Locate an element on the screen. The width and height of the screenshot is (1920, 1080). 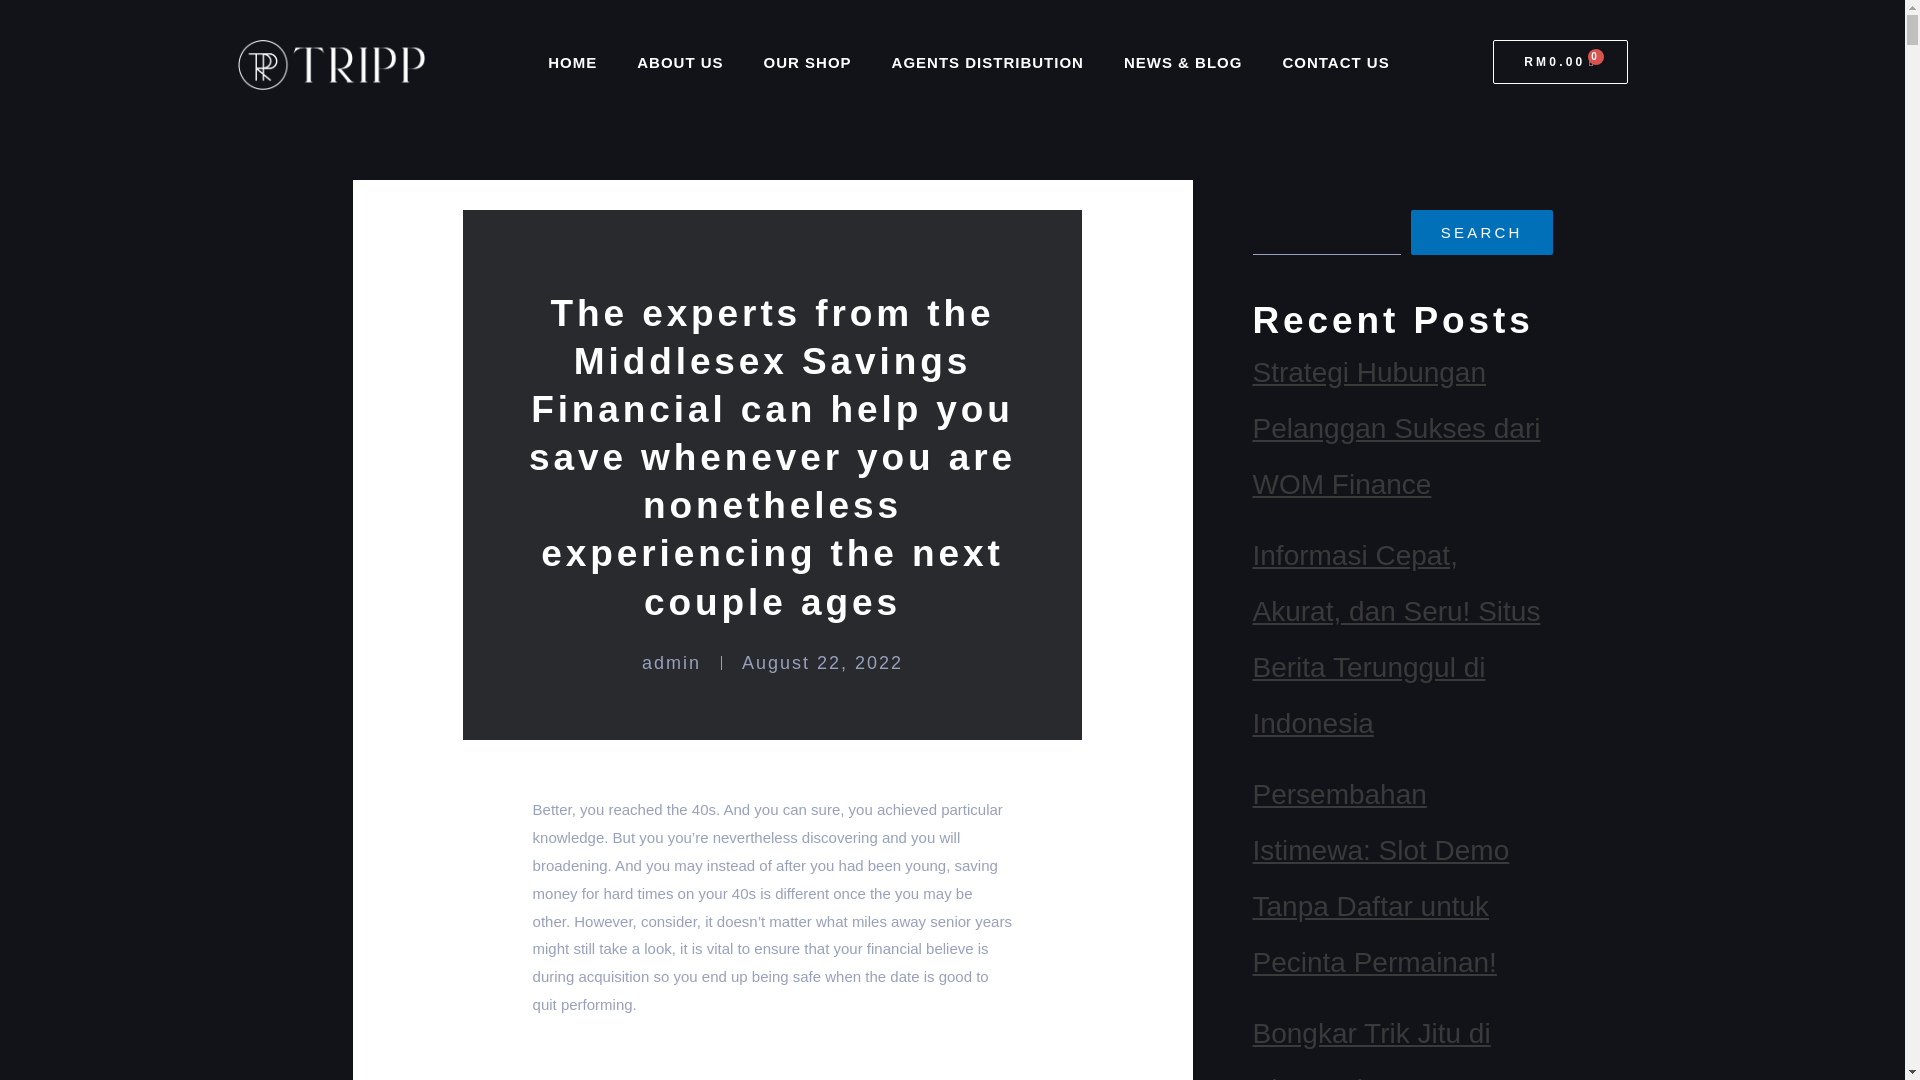
AGENTS DISTRIBUTION is located at coordinates (988, 62).